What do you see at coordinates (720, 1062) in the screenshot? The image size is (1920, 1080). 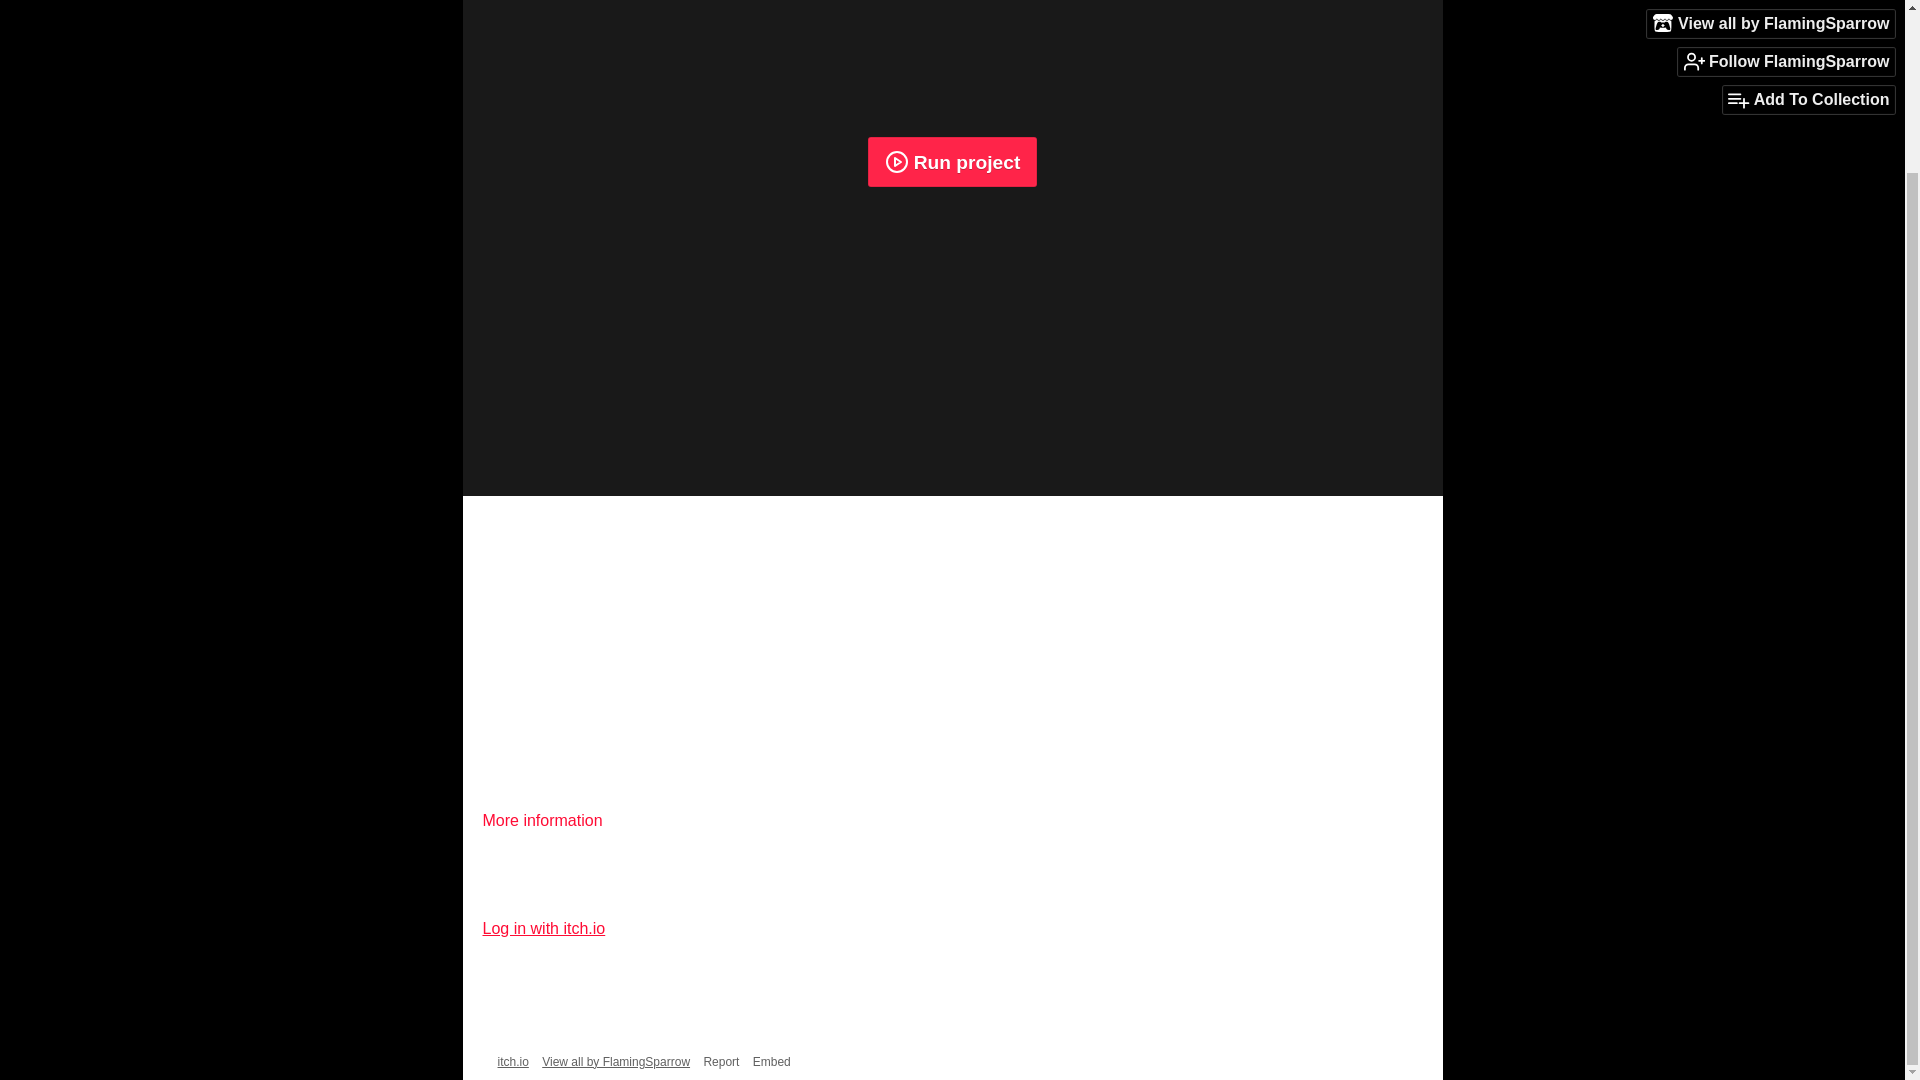 I see `Report` at bounding box center [720, 1062].